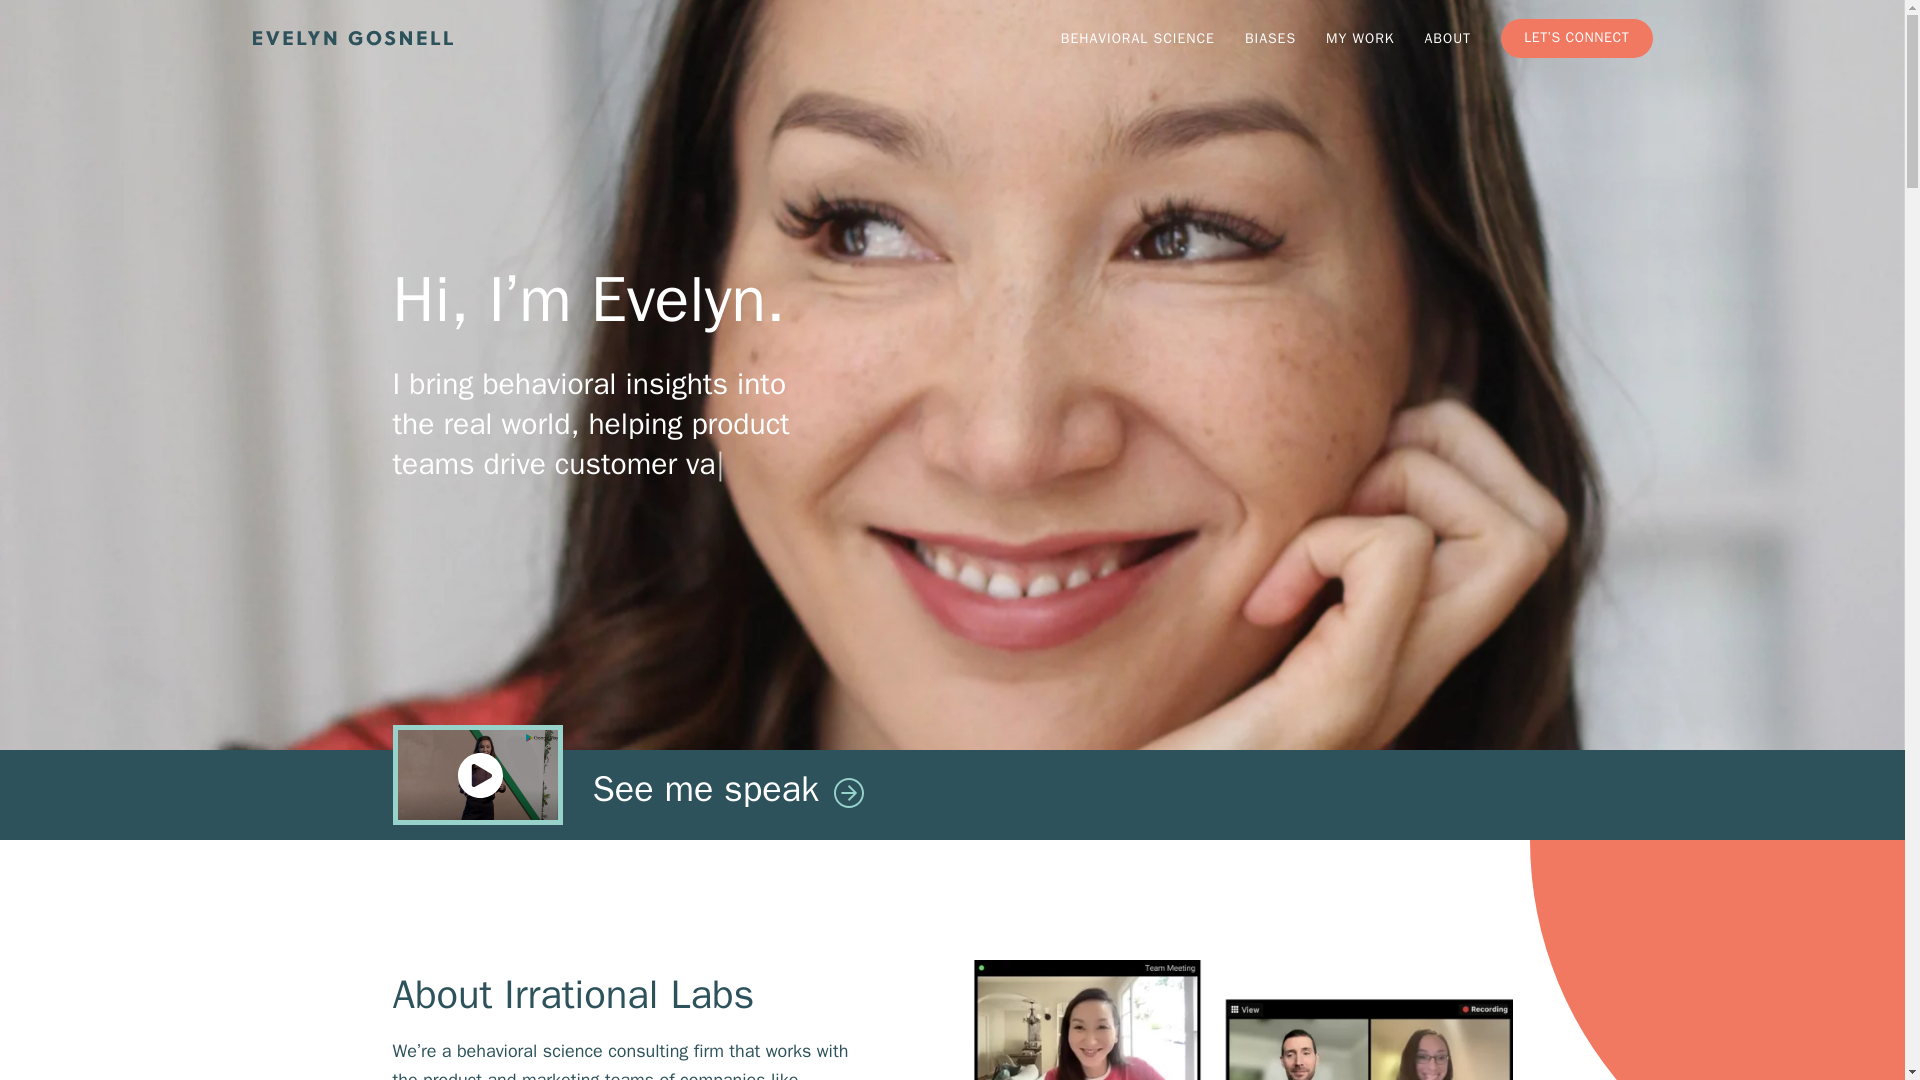 The width and height of the screenshot is (1920, 1080). Describe the element at coordinates (1138, 38) in the screenshot. I see `BEHAVIORAL SCIENCE` at that location.